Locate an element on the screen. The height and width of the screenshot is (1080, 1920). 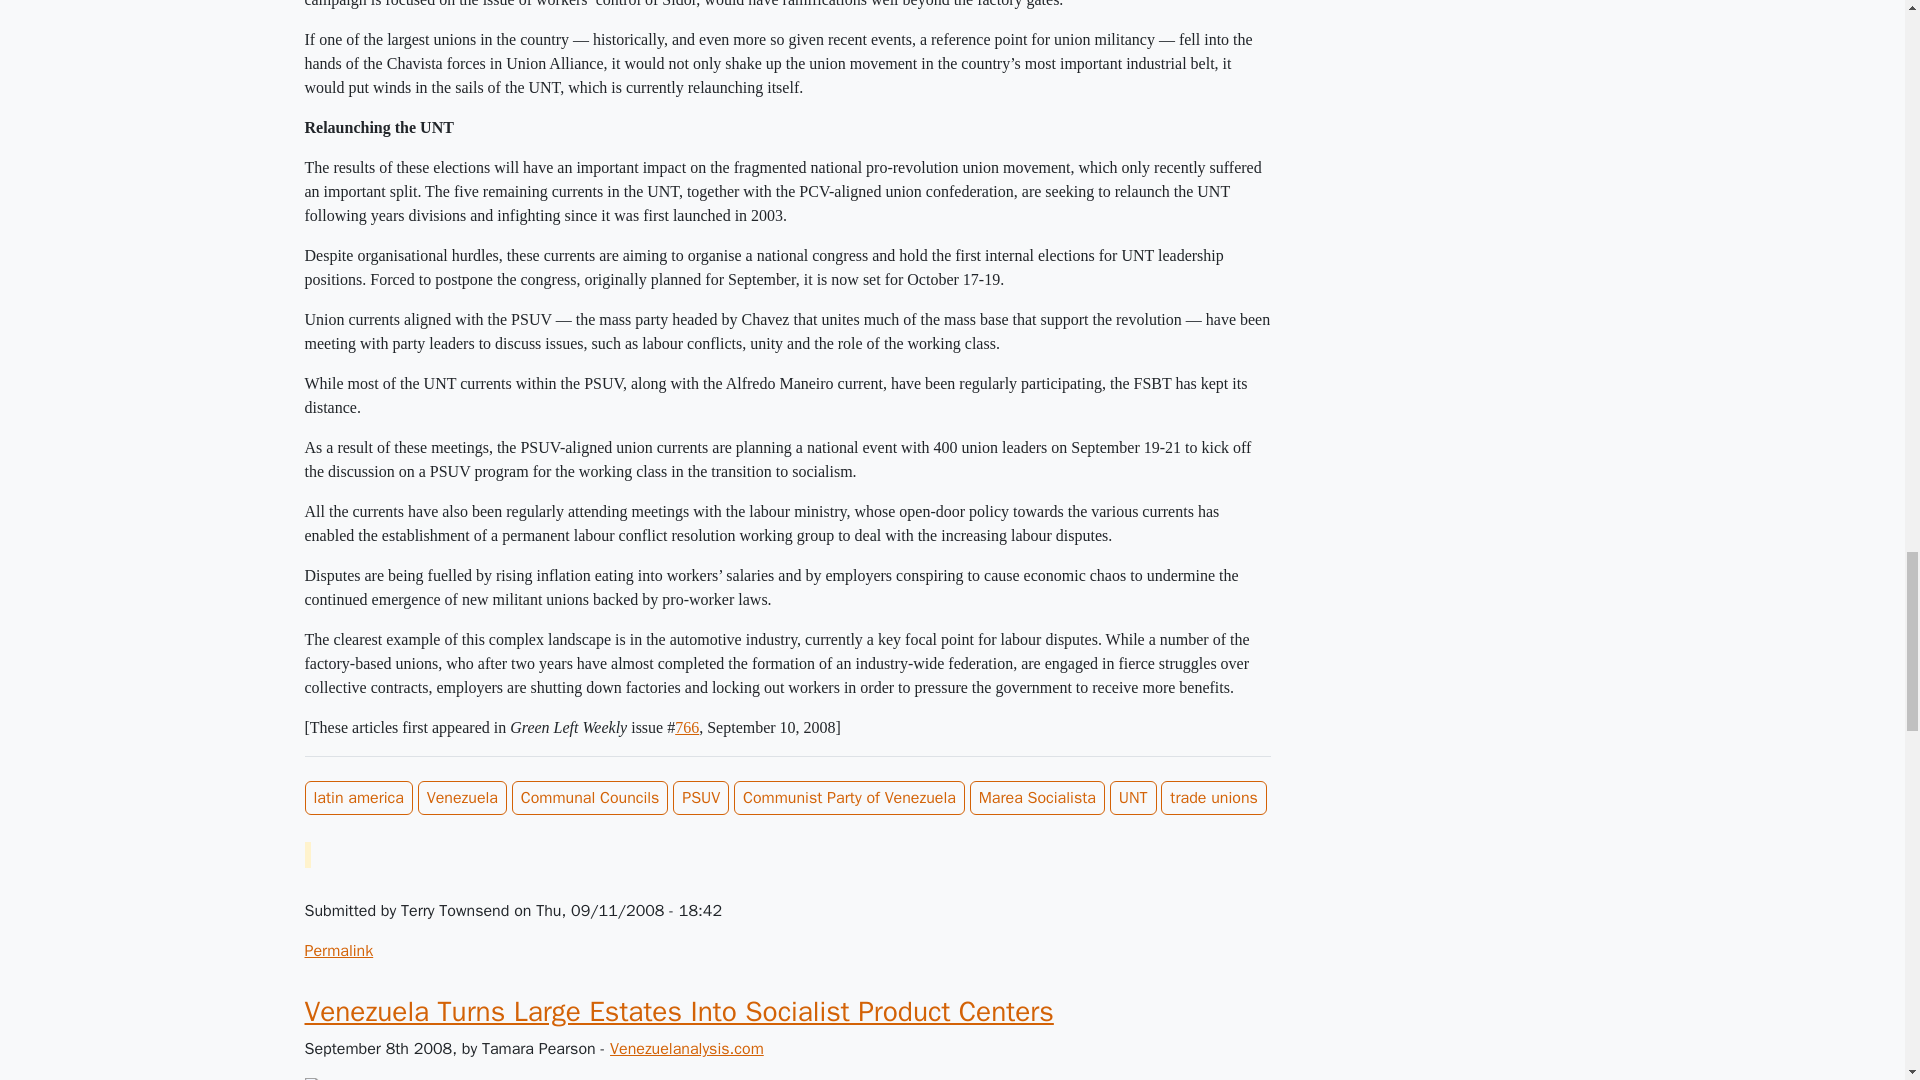
PSUV is located at coordinates (701, 798).